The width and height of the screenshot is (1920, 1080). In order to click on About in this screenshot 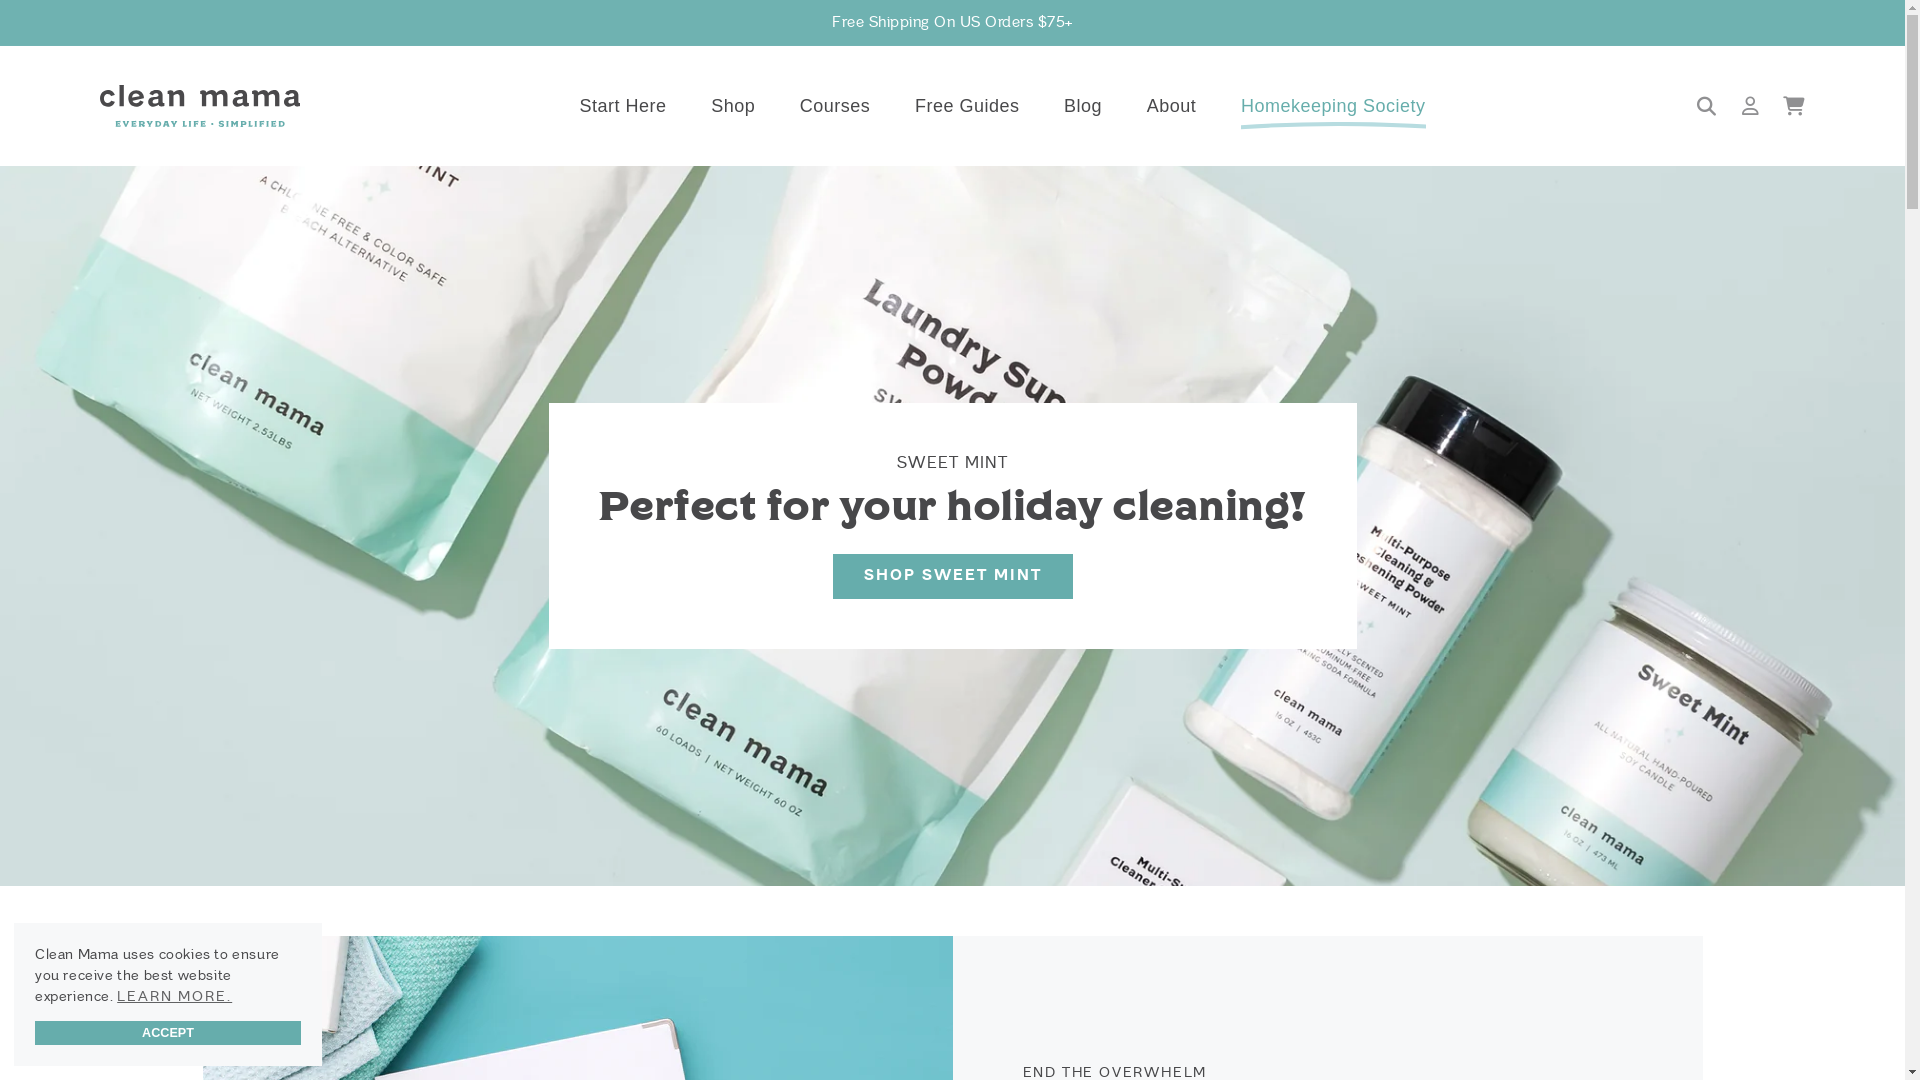, I will do `click(1172, 106)`.